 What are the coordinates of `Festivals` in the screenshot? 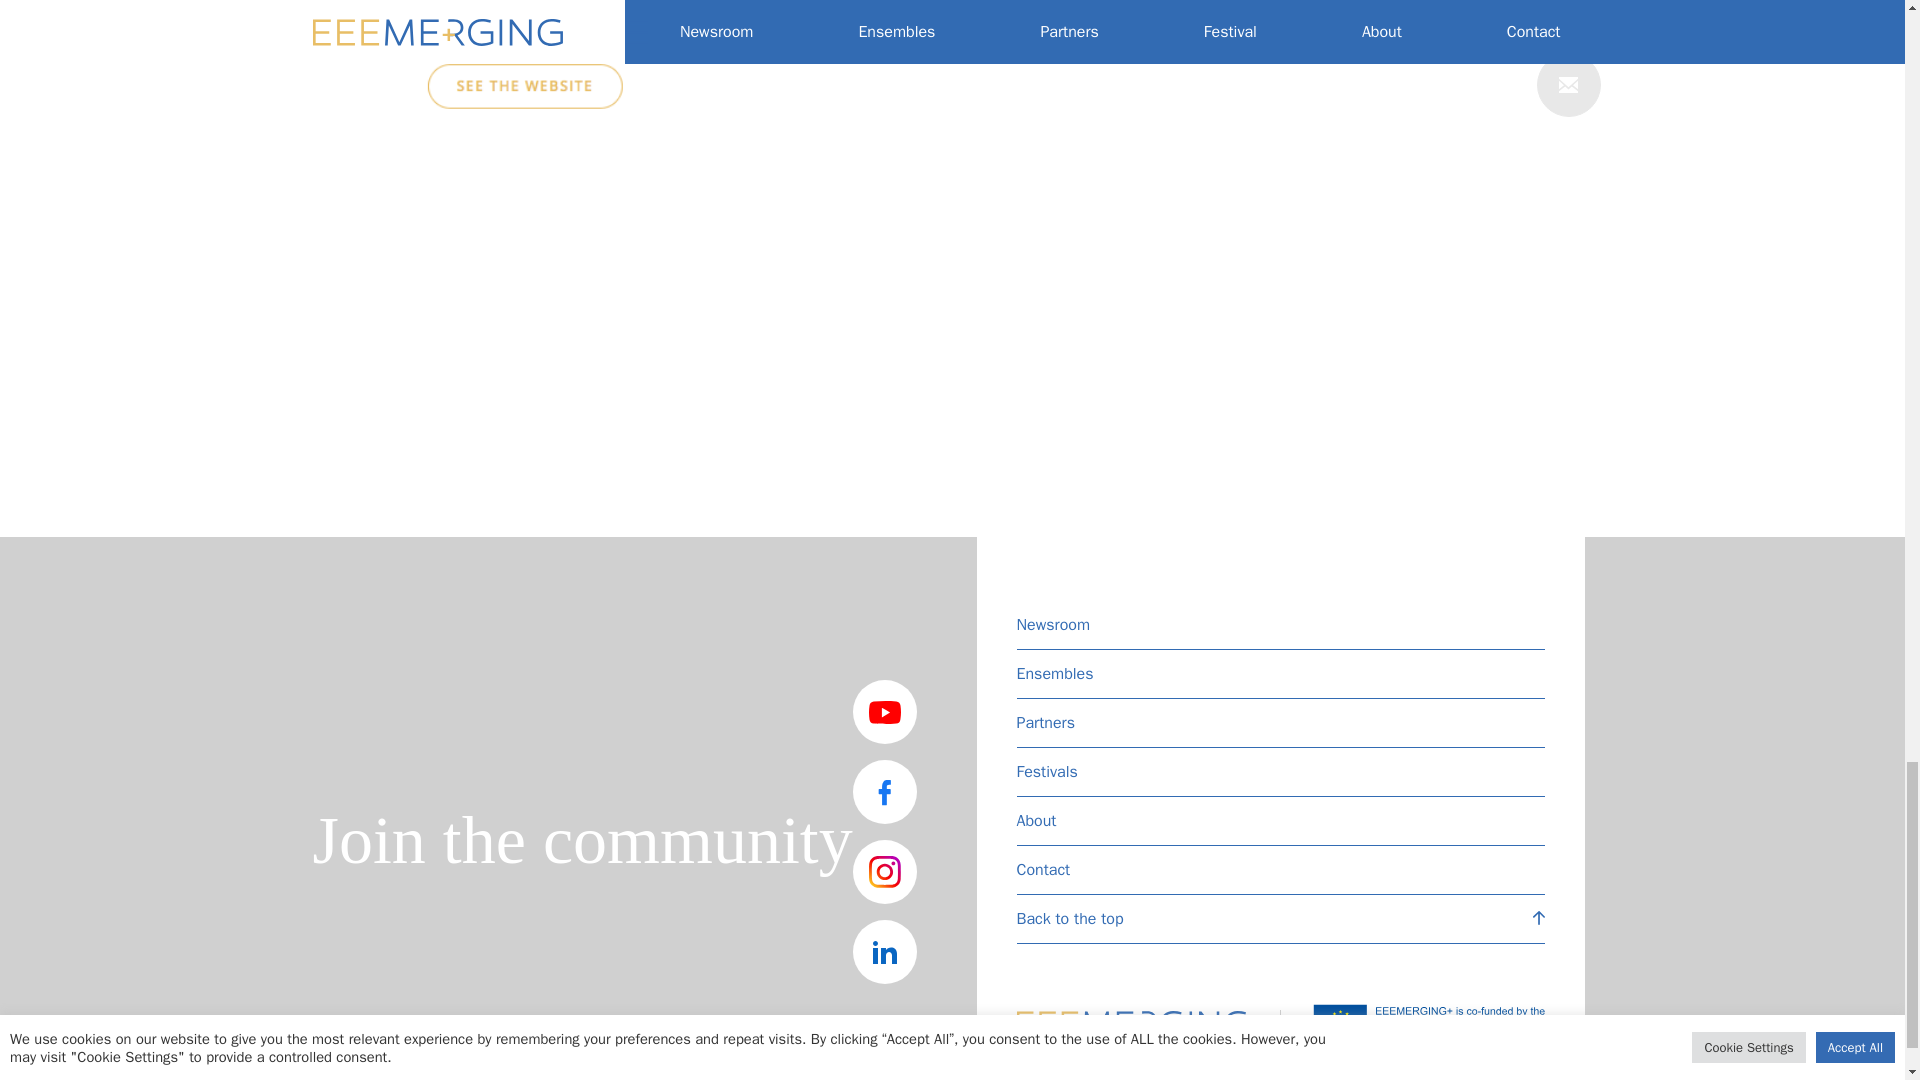 It's located at (1279, 772).